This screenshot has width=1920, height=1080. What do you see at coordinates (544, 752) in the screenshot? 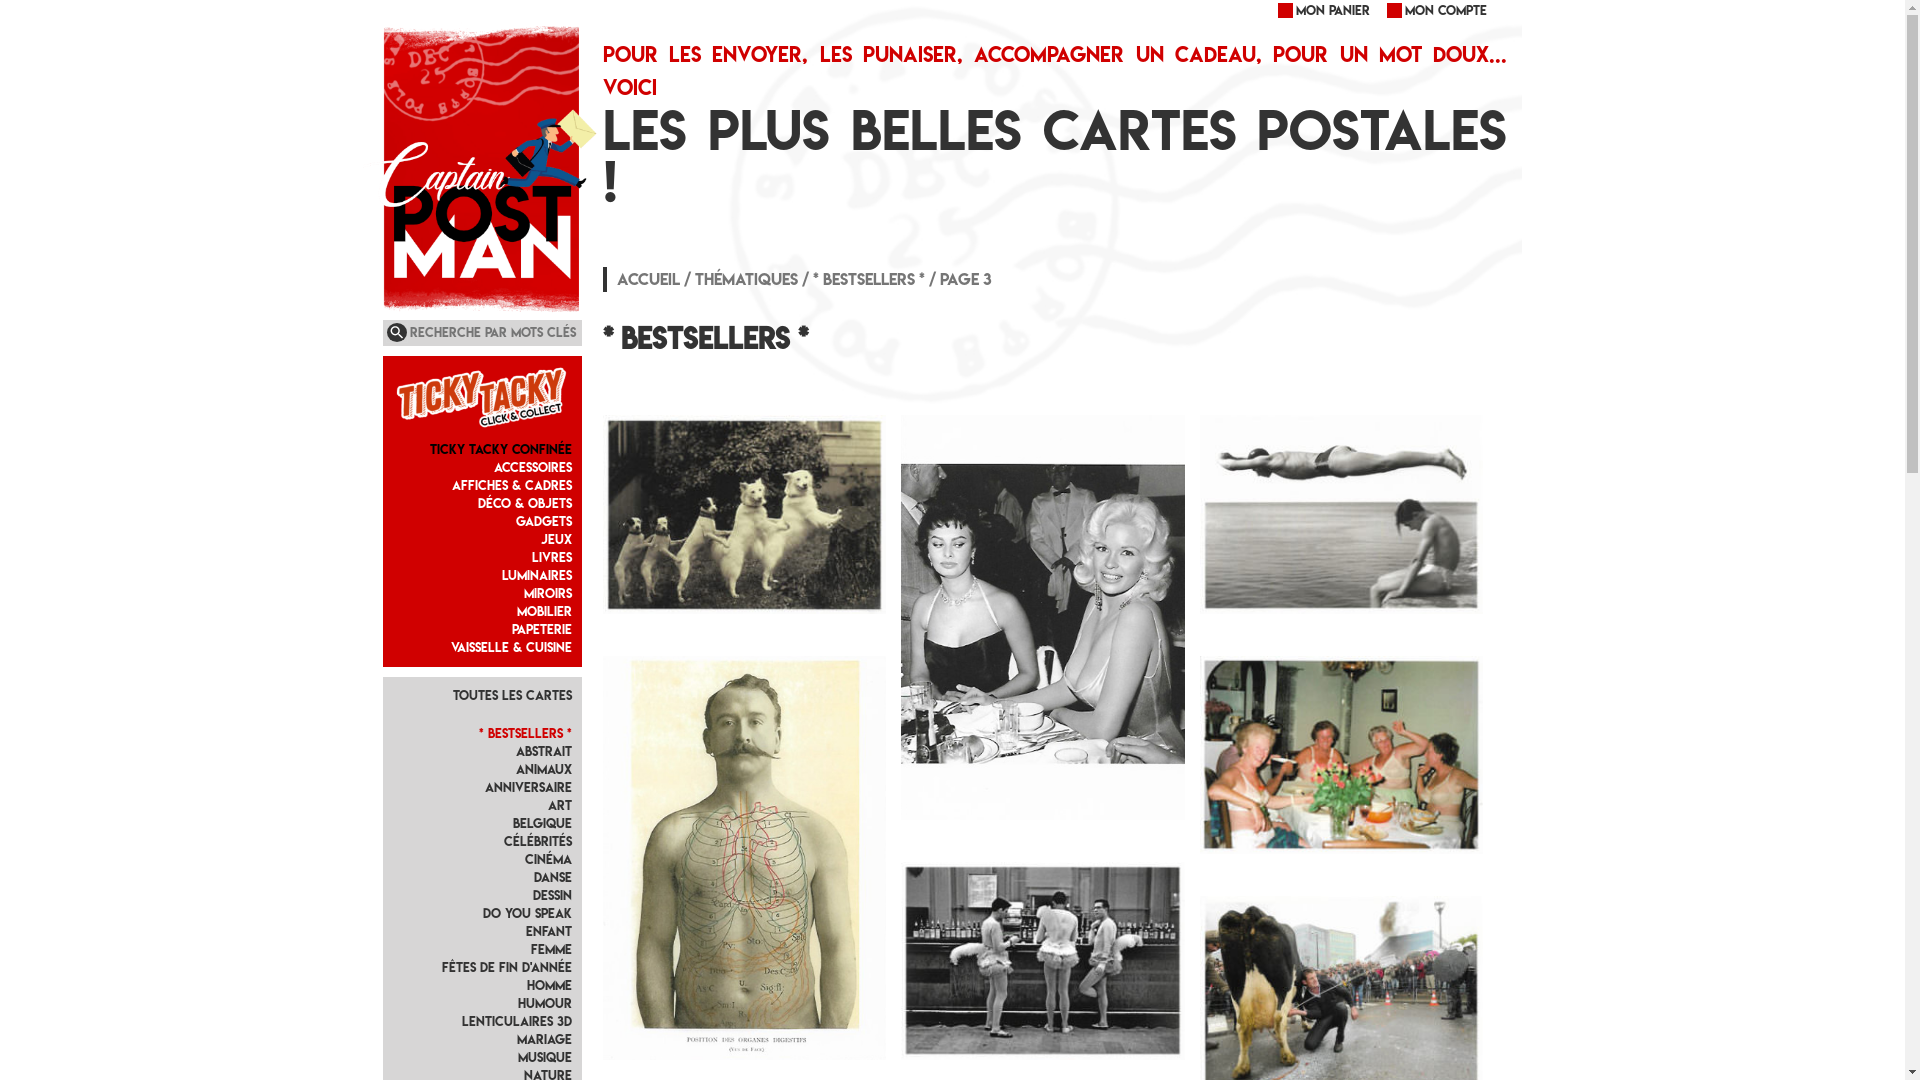
I see `abstrait` at bounding box center [544, 752].